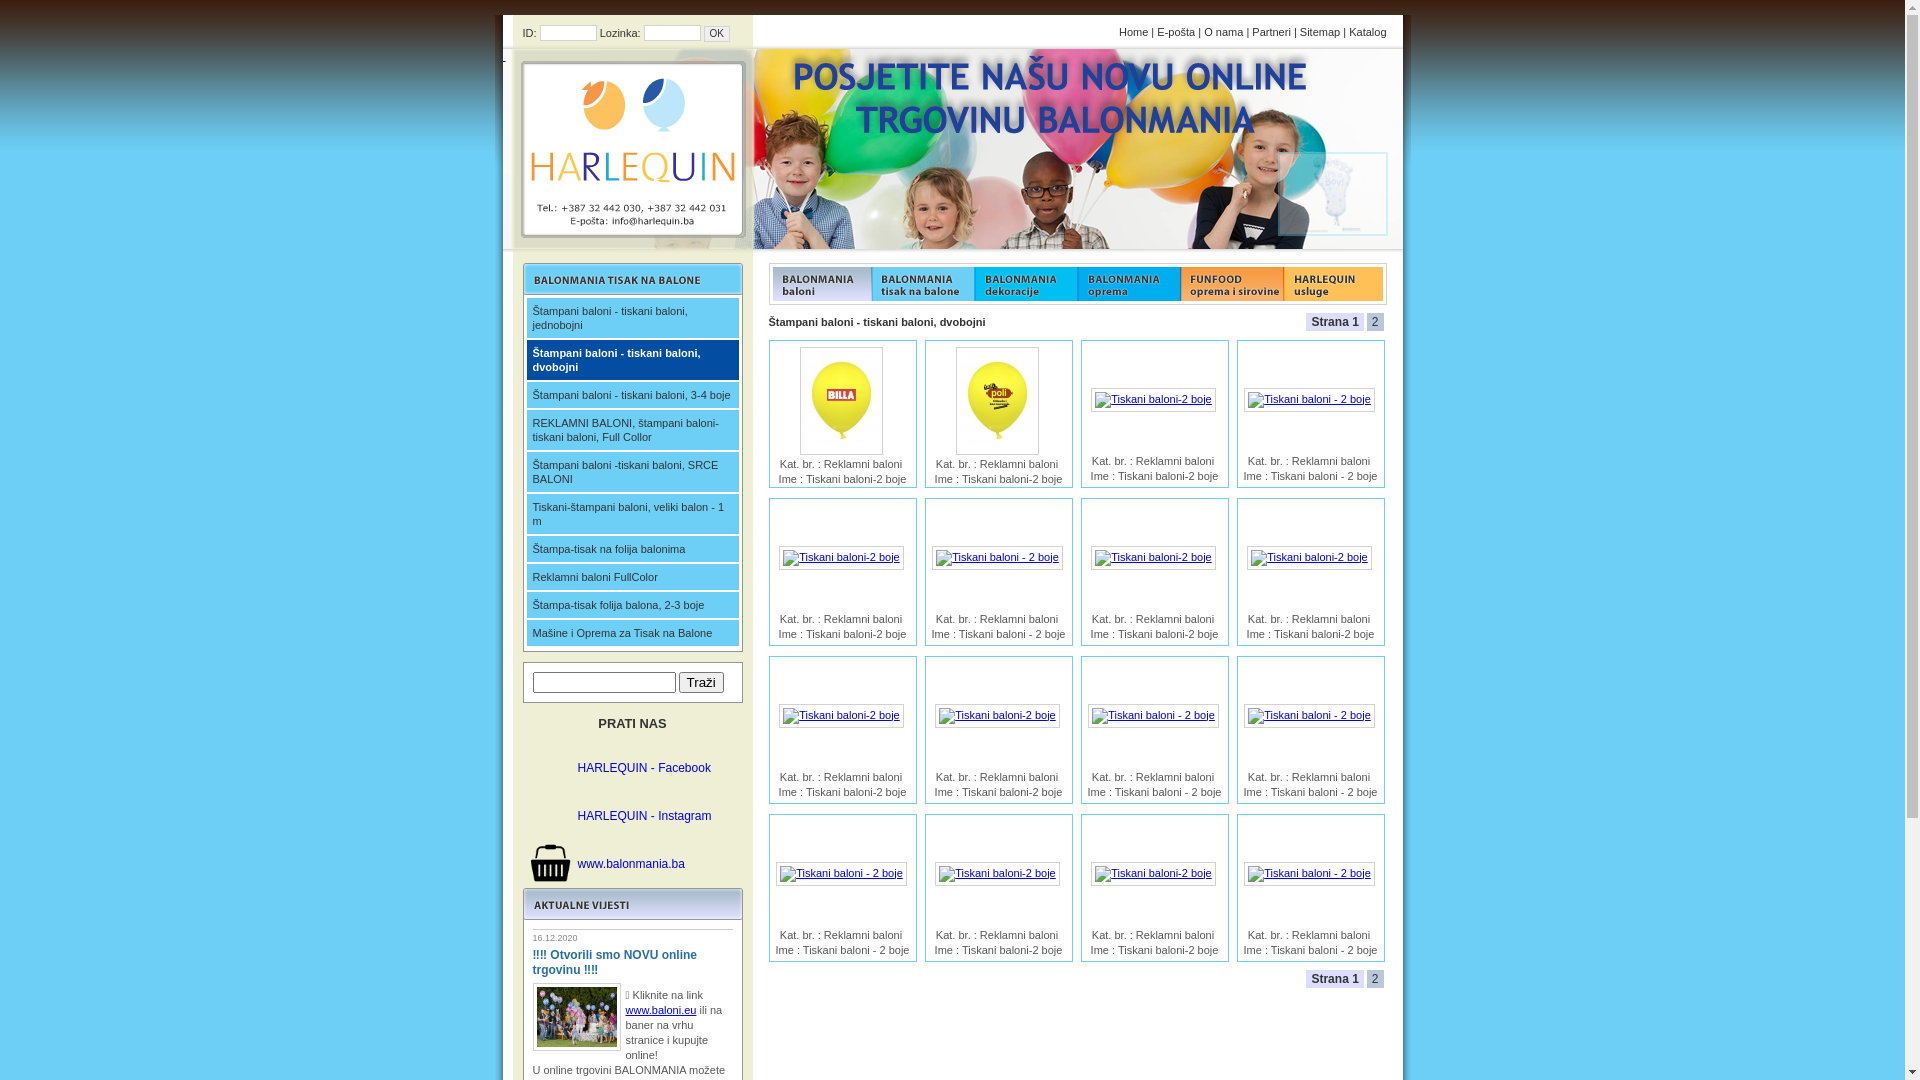  I want to click on Tiskani baloni - 2 boje, so click(842, 874).